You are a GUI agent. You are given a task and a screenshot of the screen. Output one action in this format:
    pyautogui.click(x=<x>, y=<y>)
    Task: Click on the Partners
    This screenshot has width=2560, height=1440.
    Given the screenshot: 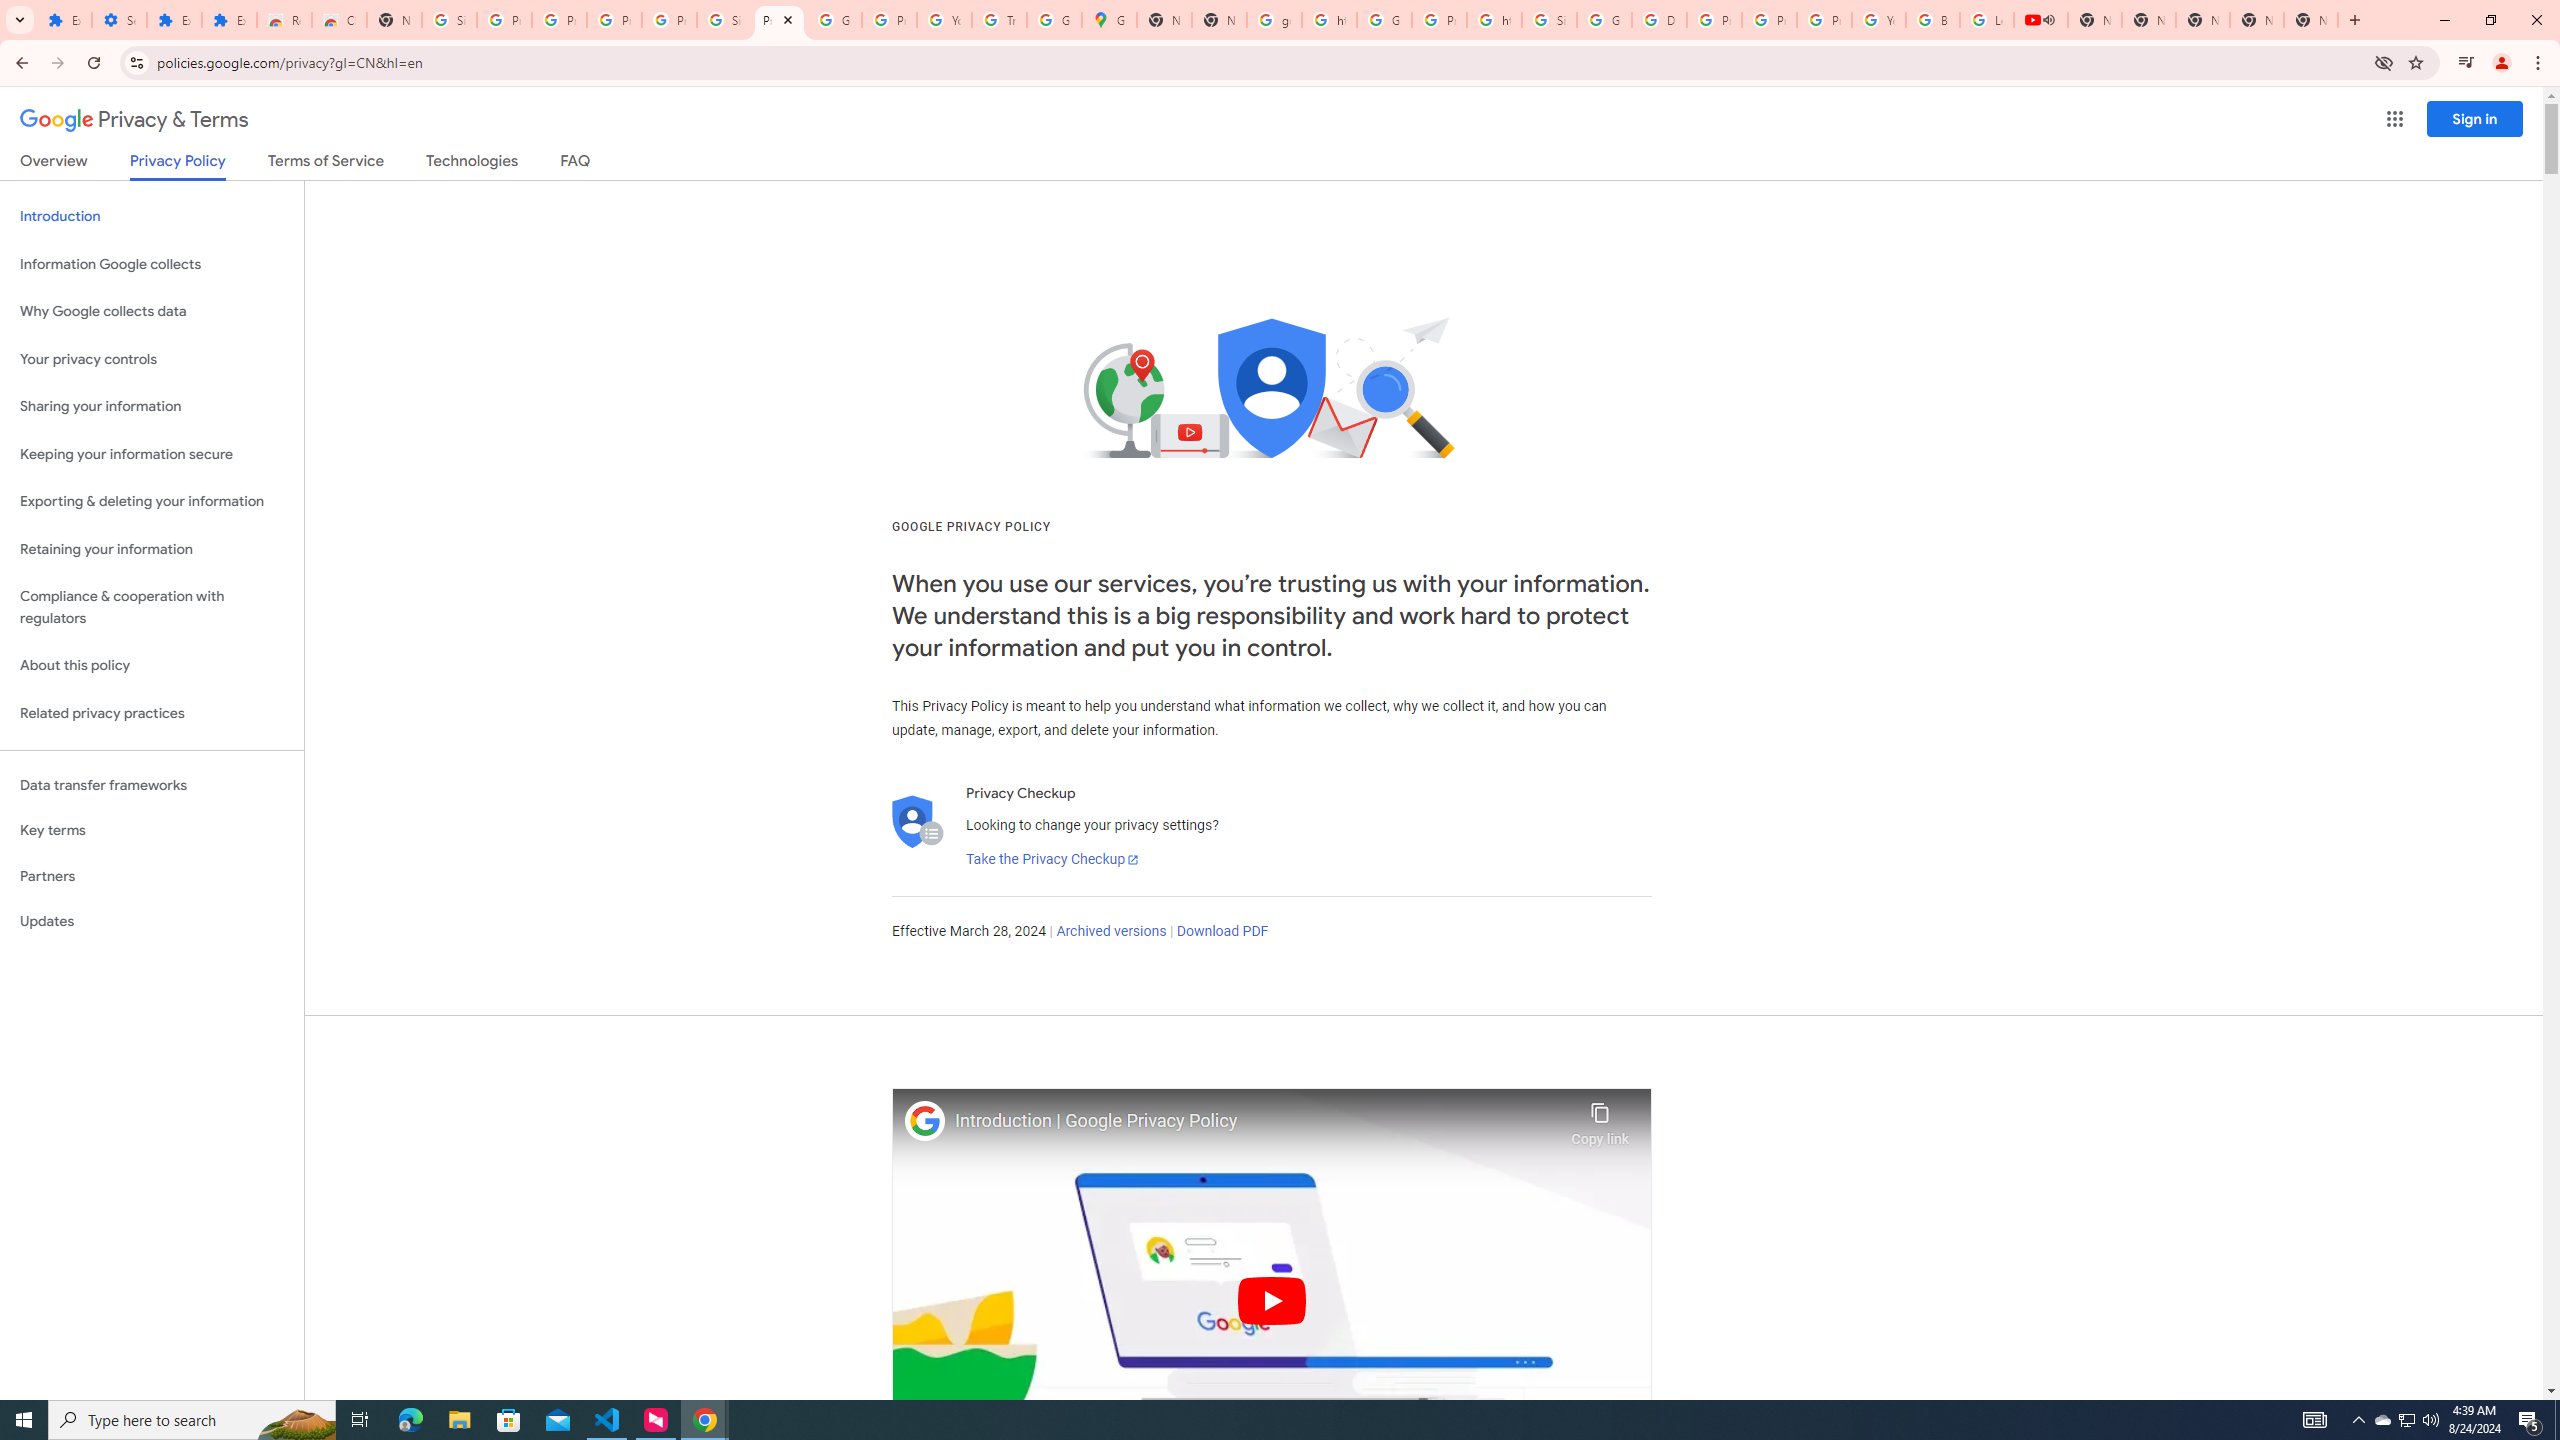 What is the action you would take?
    pyautogui.click(x=152, y=876)
    